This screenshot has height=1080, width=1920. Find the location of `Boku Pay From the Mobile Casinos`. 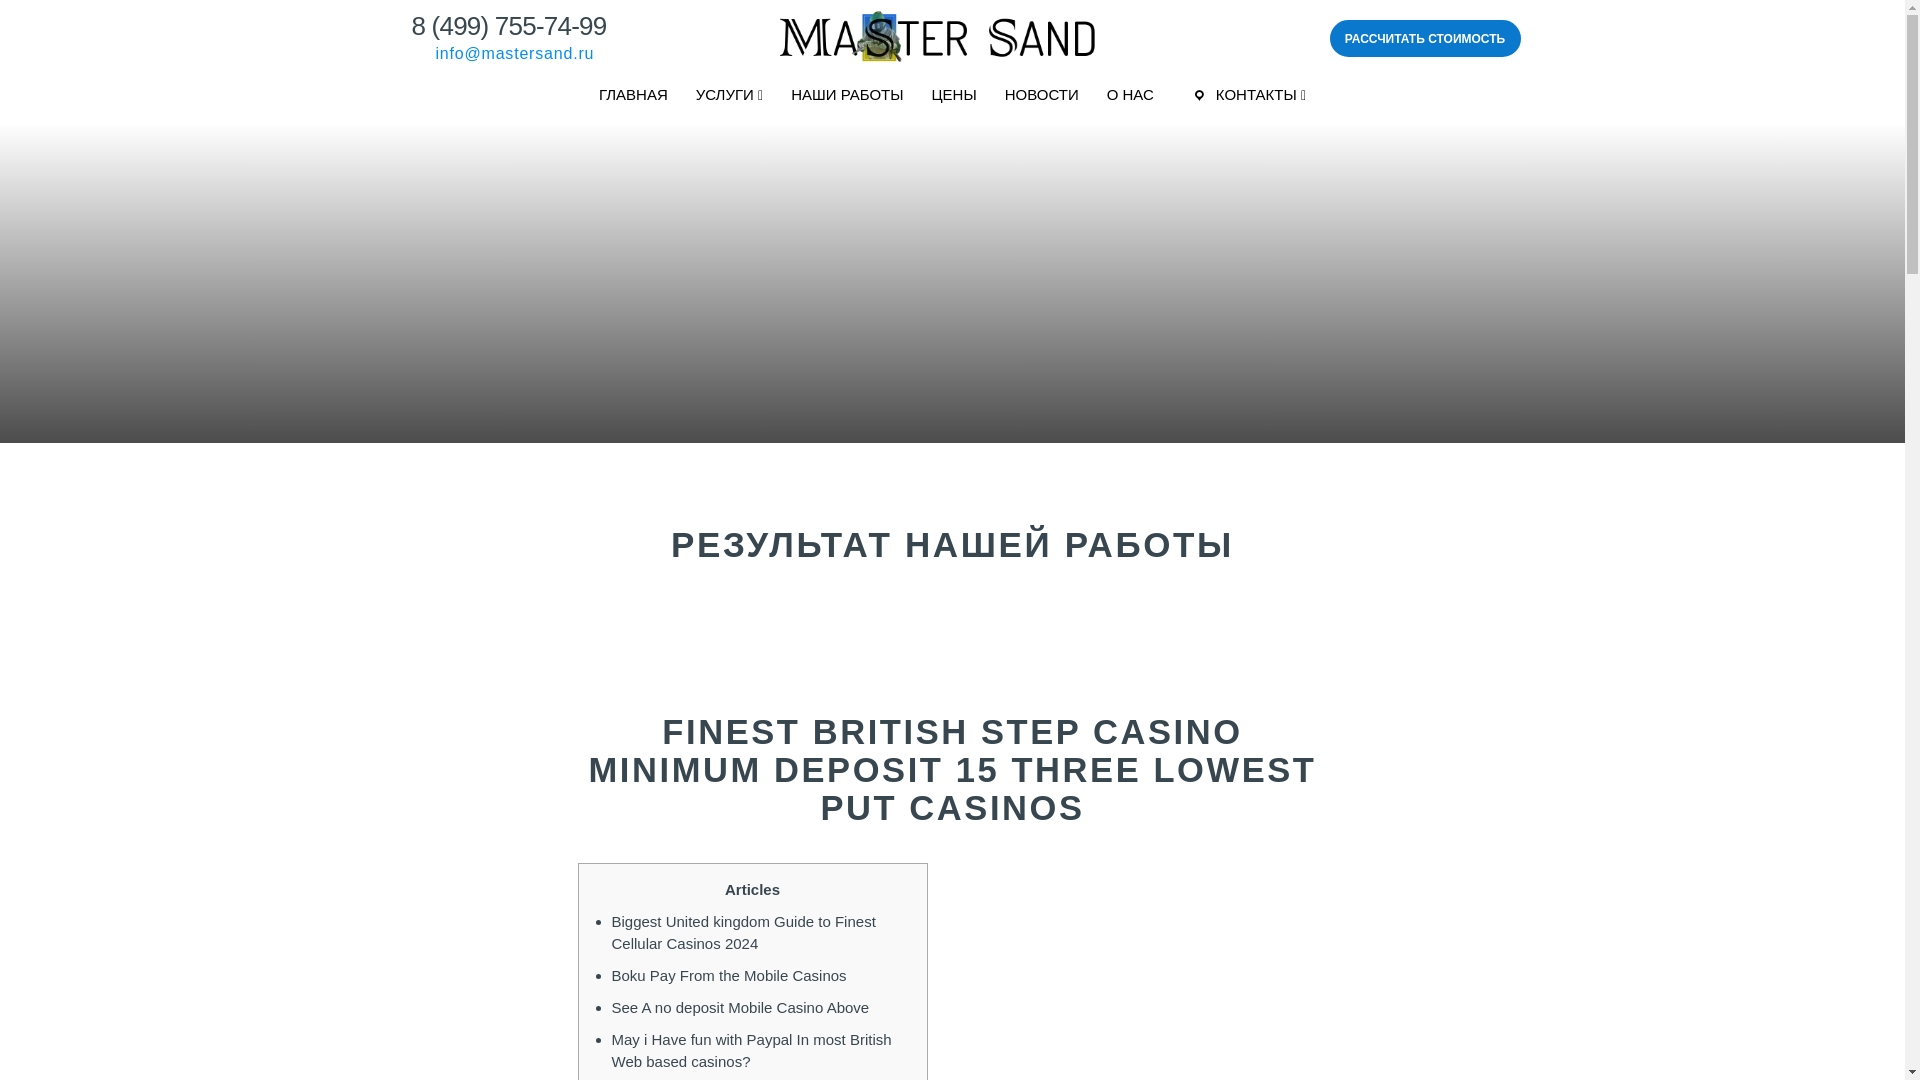

Boku Pay From the Mobile Casinos is located at coordinates (729, 974).